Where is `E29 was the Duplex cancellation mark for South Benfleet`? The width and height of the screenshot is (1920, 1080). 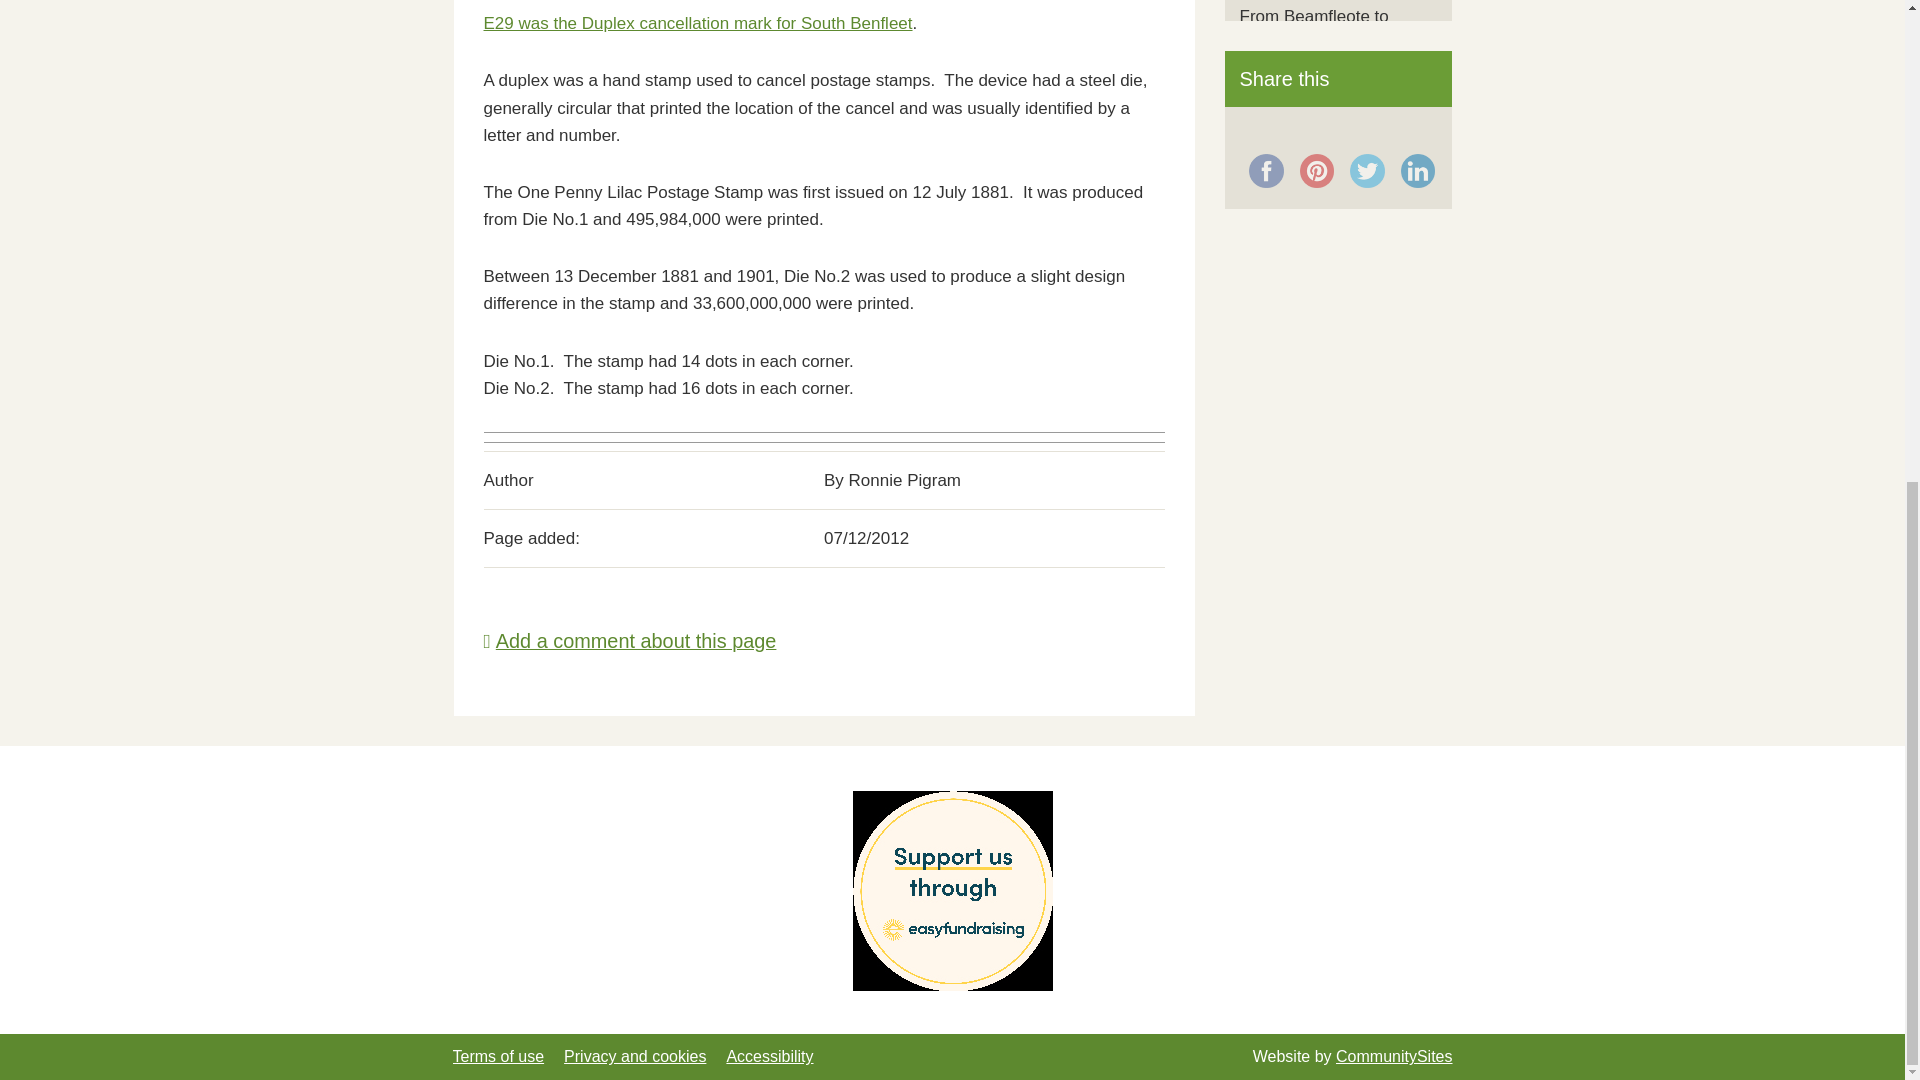
E29 was the Duplex cancellation mark for South Benfleet is located at coordinates (698, 24).